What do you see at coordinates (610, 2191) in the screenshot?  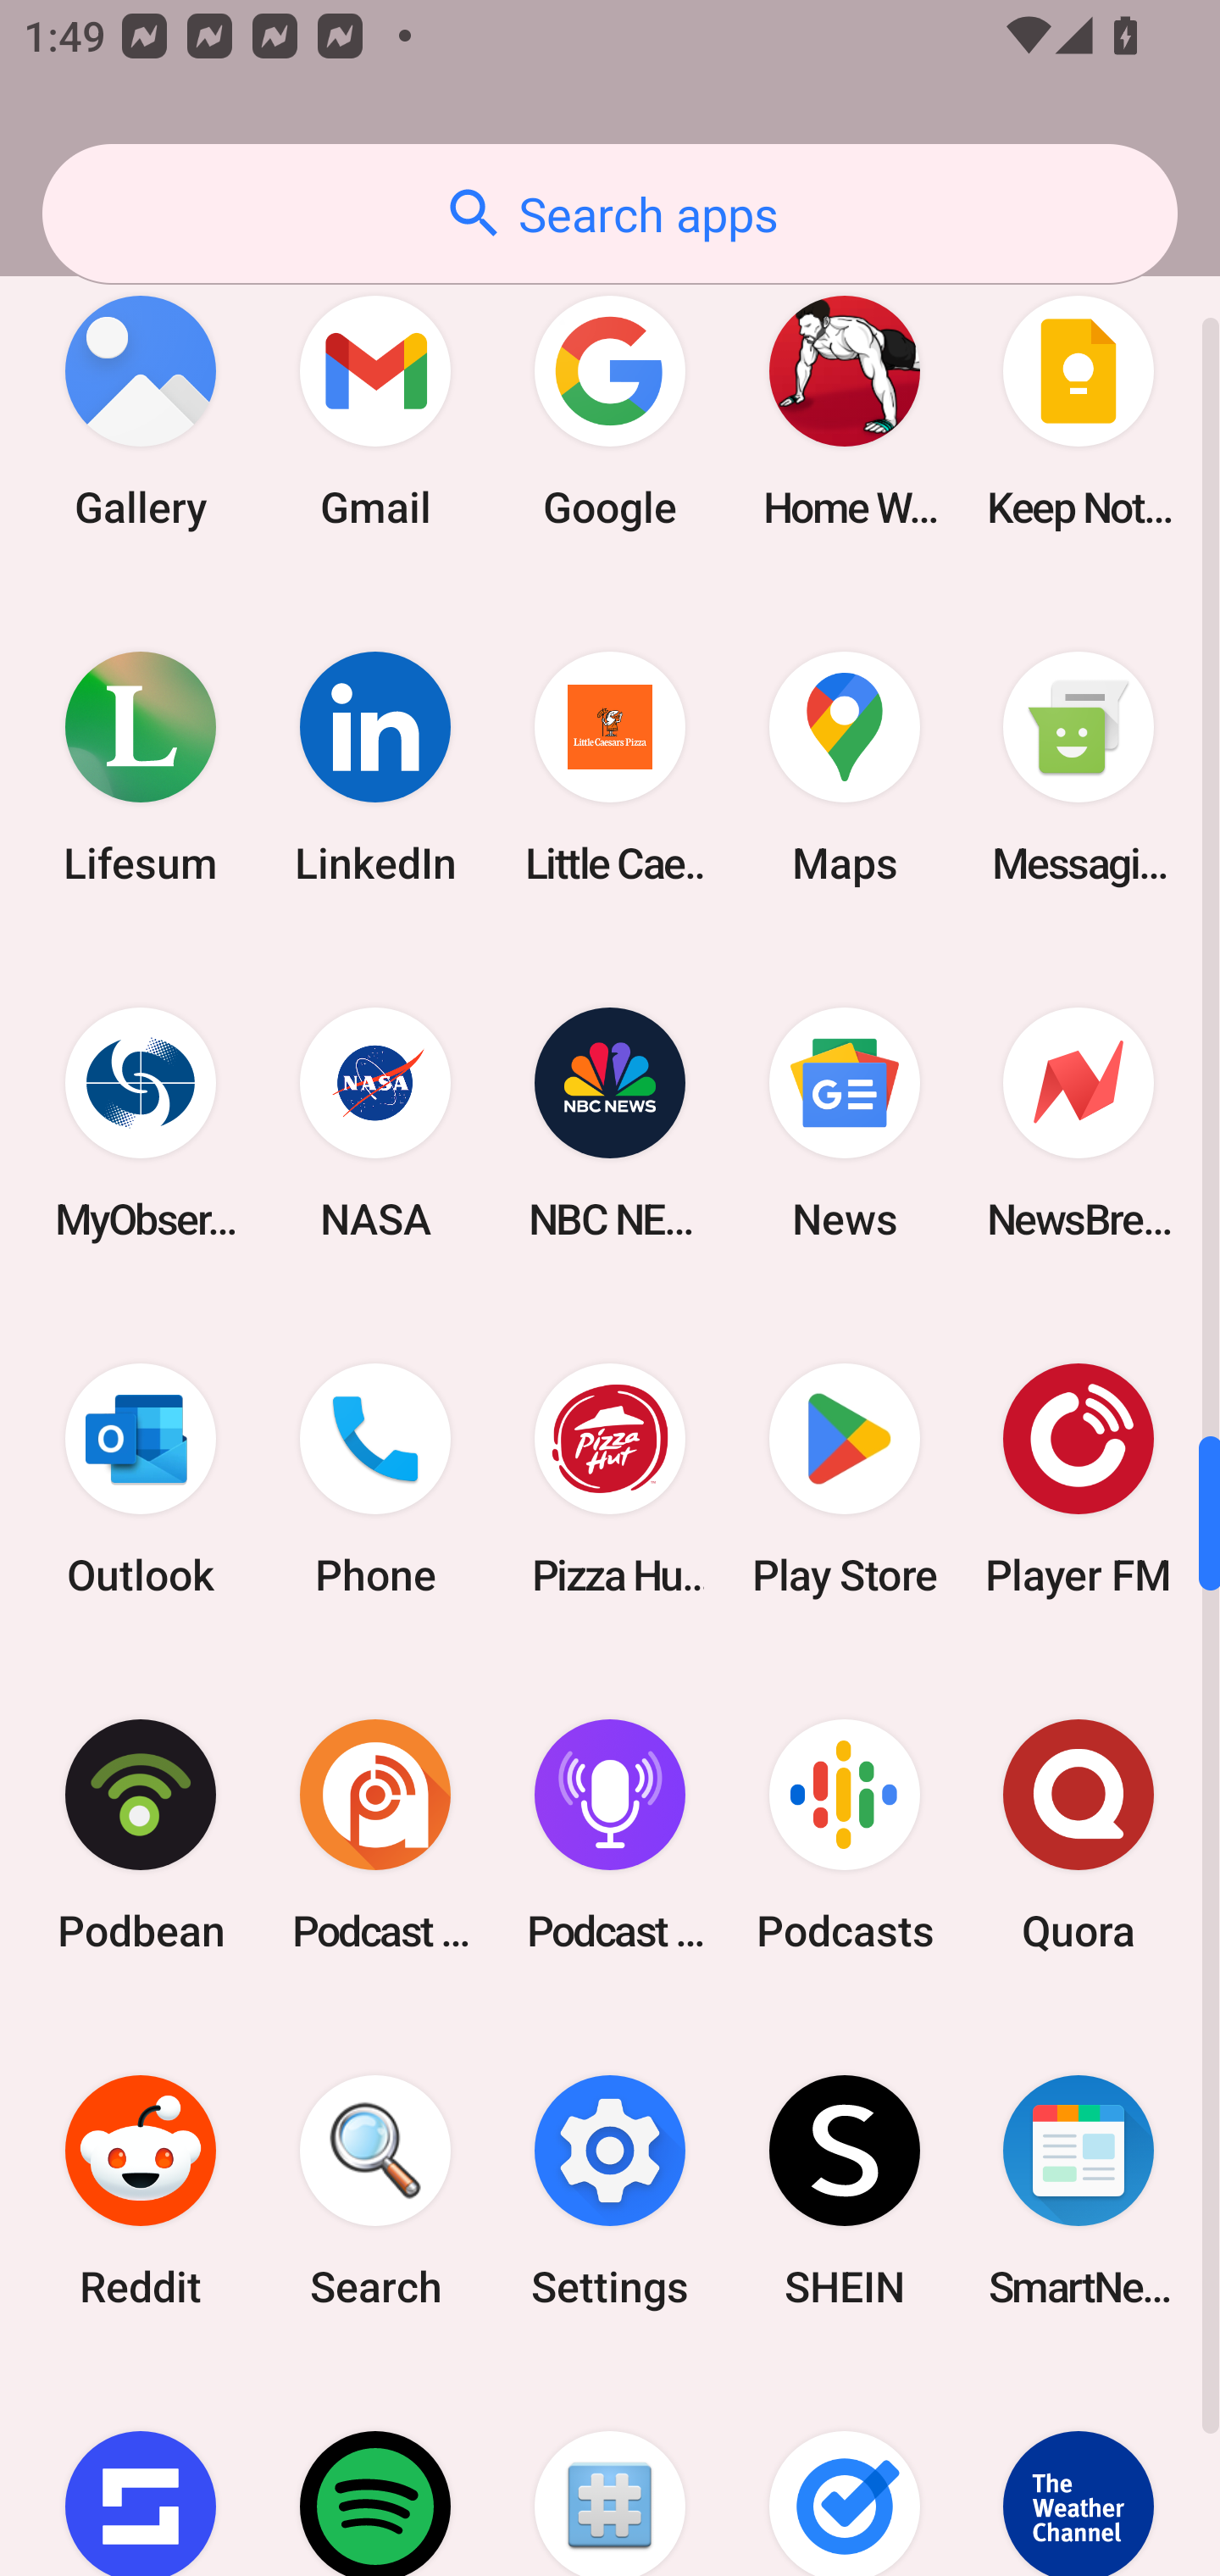 I see `Settings` at bounding box center [610, 2191].